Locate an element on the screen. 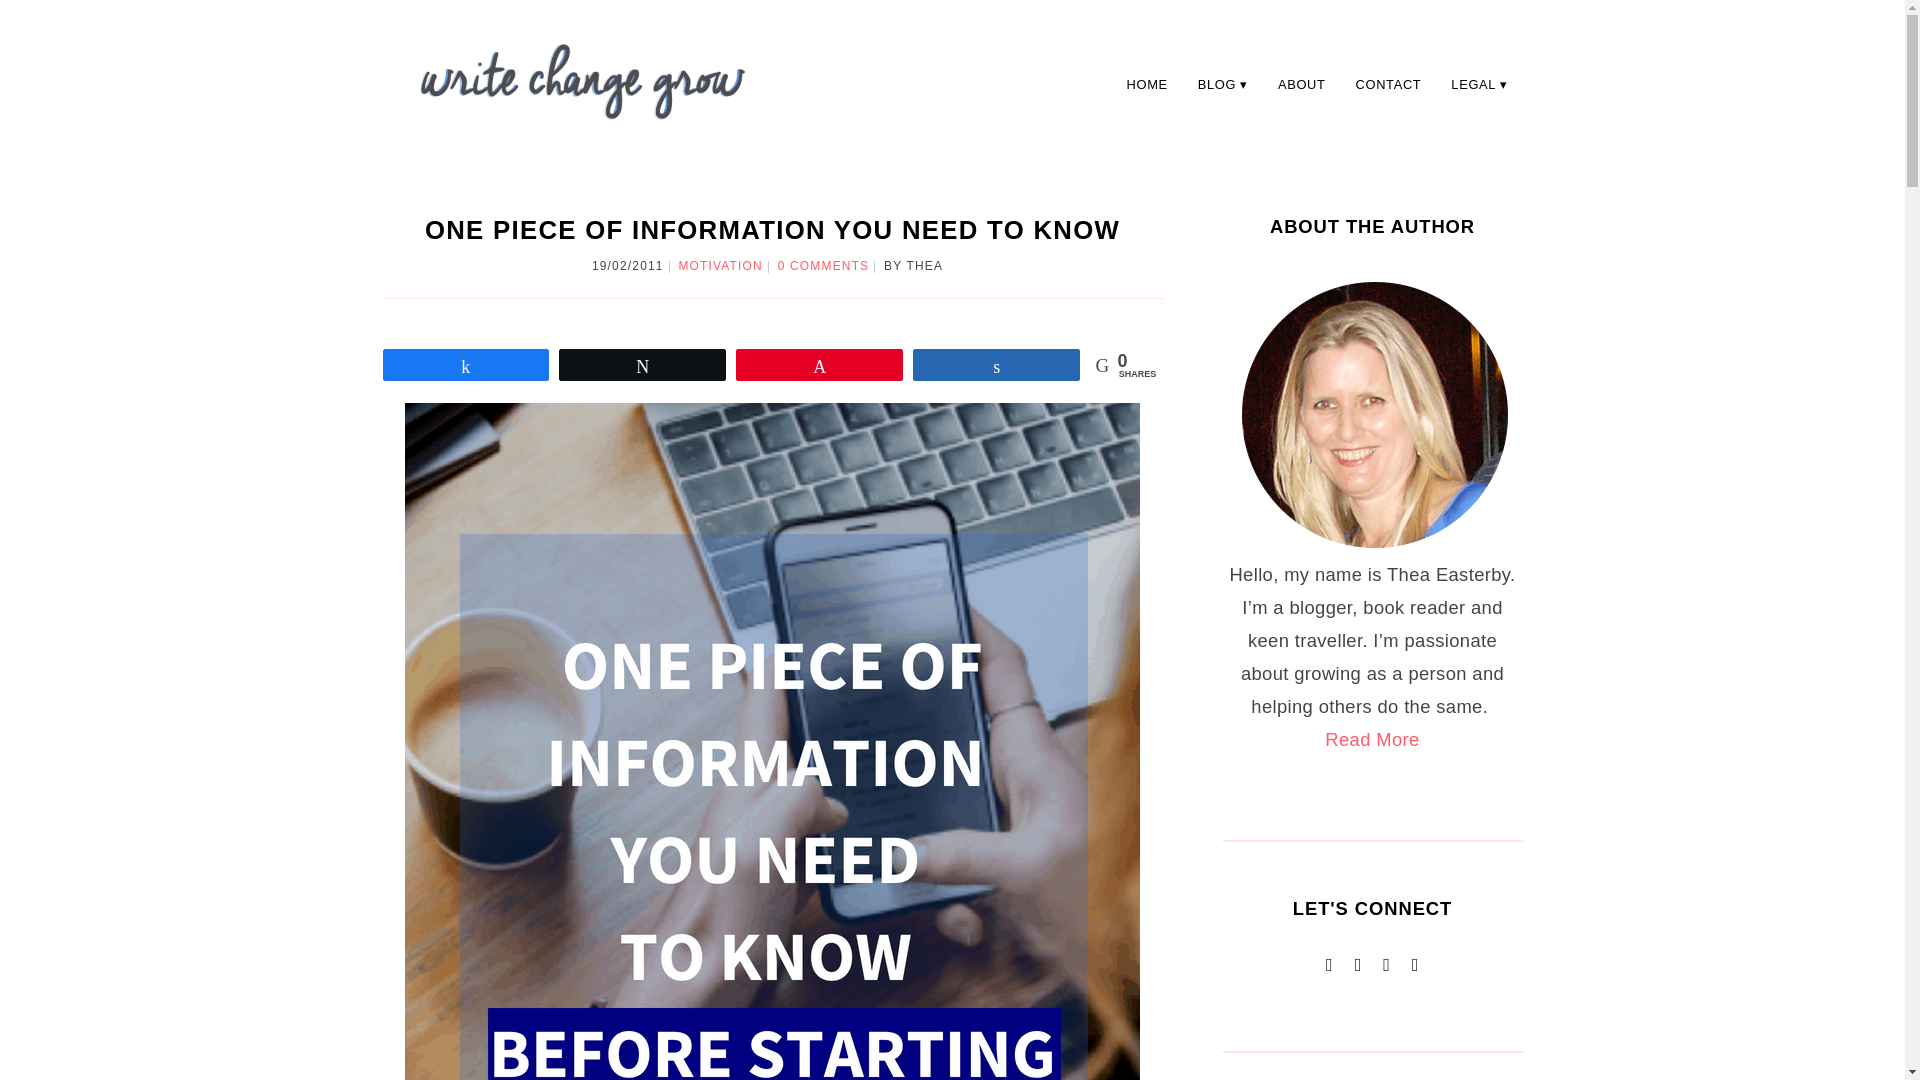 Image resolution: width=1920 pixels, height=1080 pixels. HOME is located at coordinates (1146, 84).